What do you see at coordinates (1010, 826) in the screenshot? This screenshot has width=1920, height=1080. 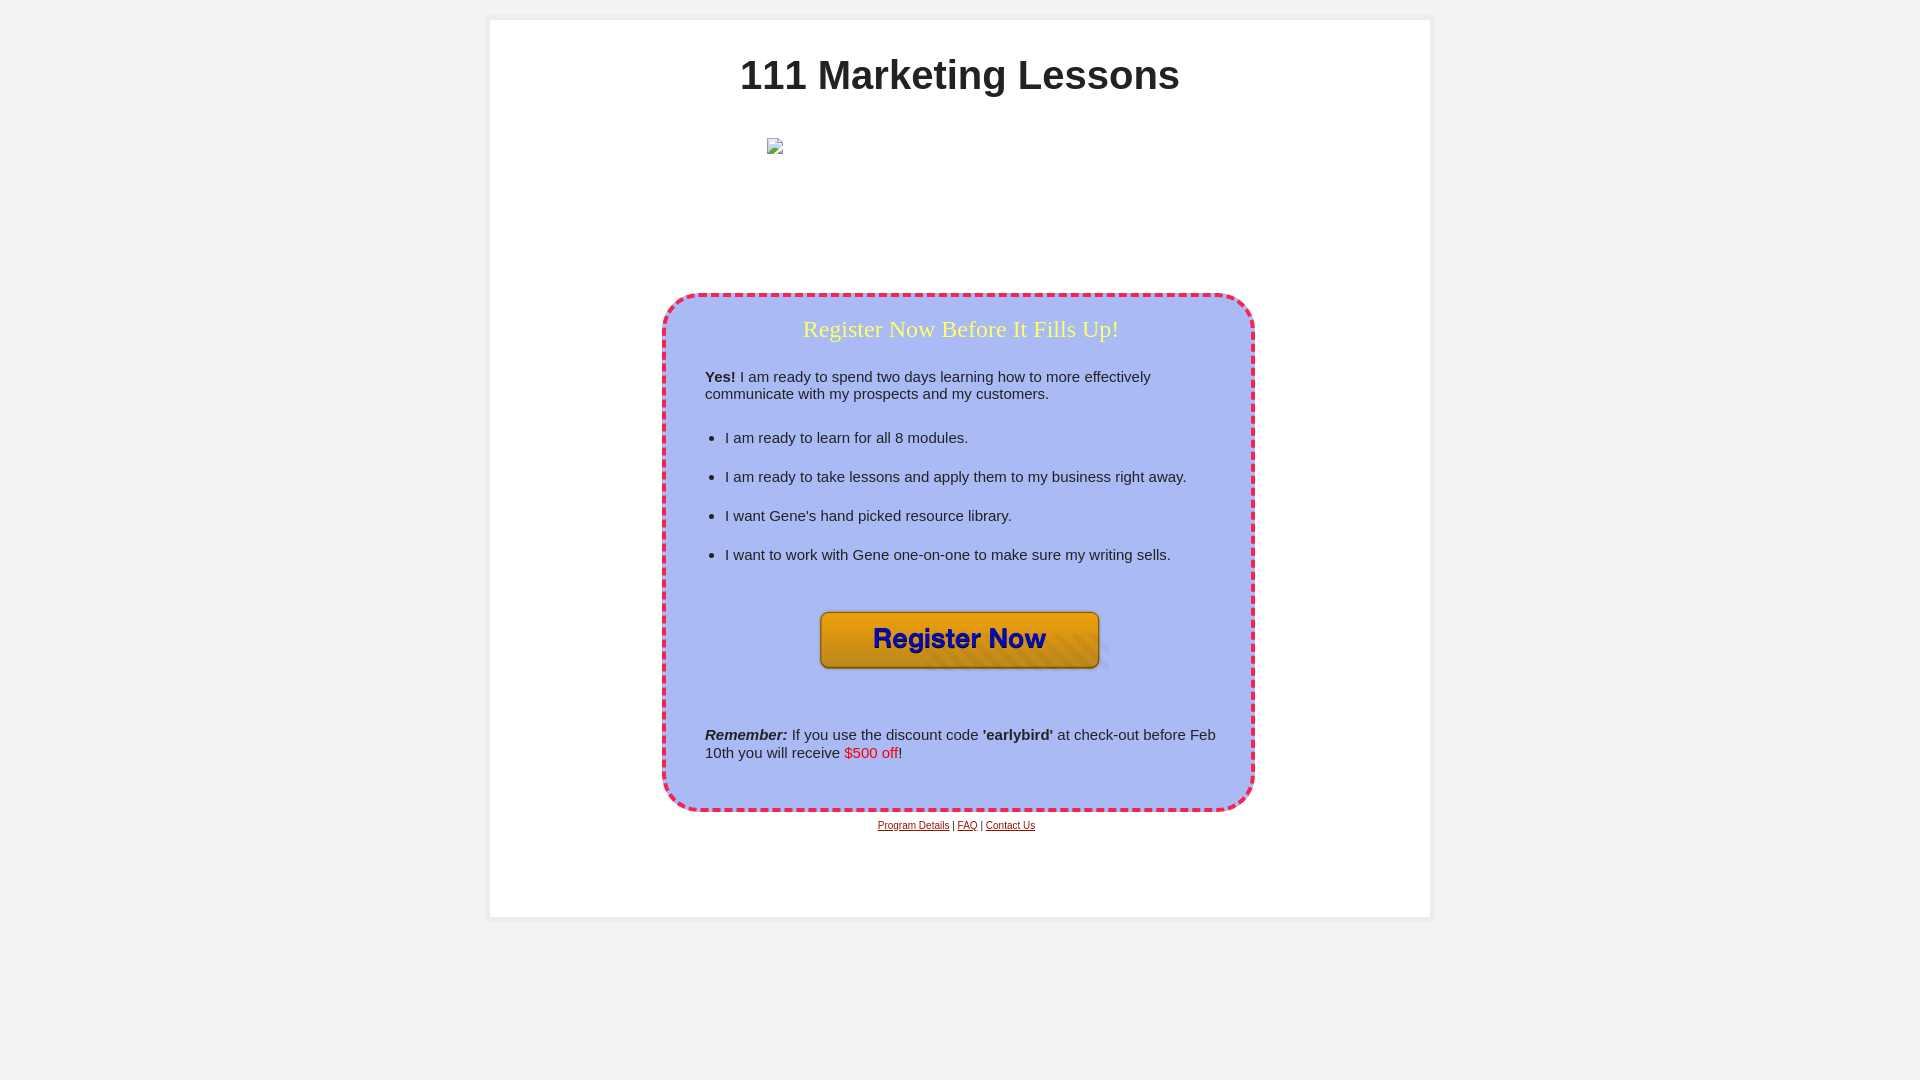 I see `Contact Us` at bounding box center [1010, 826].